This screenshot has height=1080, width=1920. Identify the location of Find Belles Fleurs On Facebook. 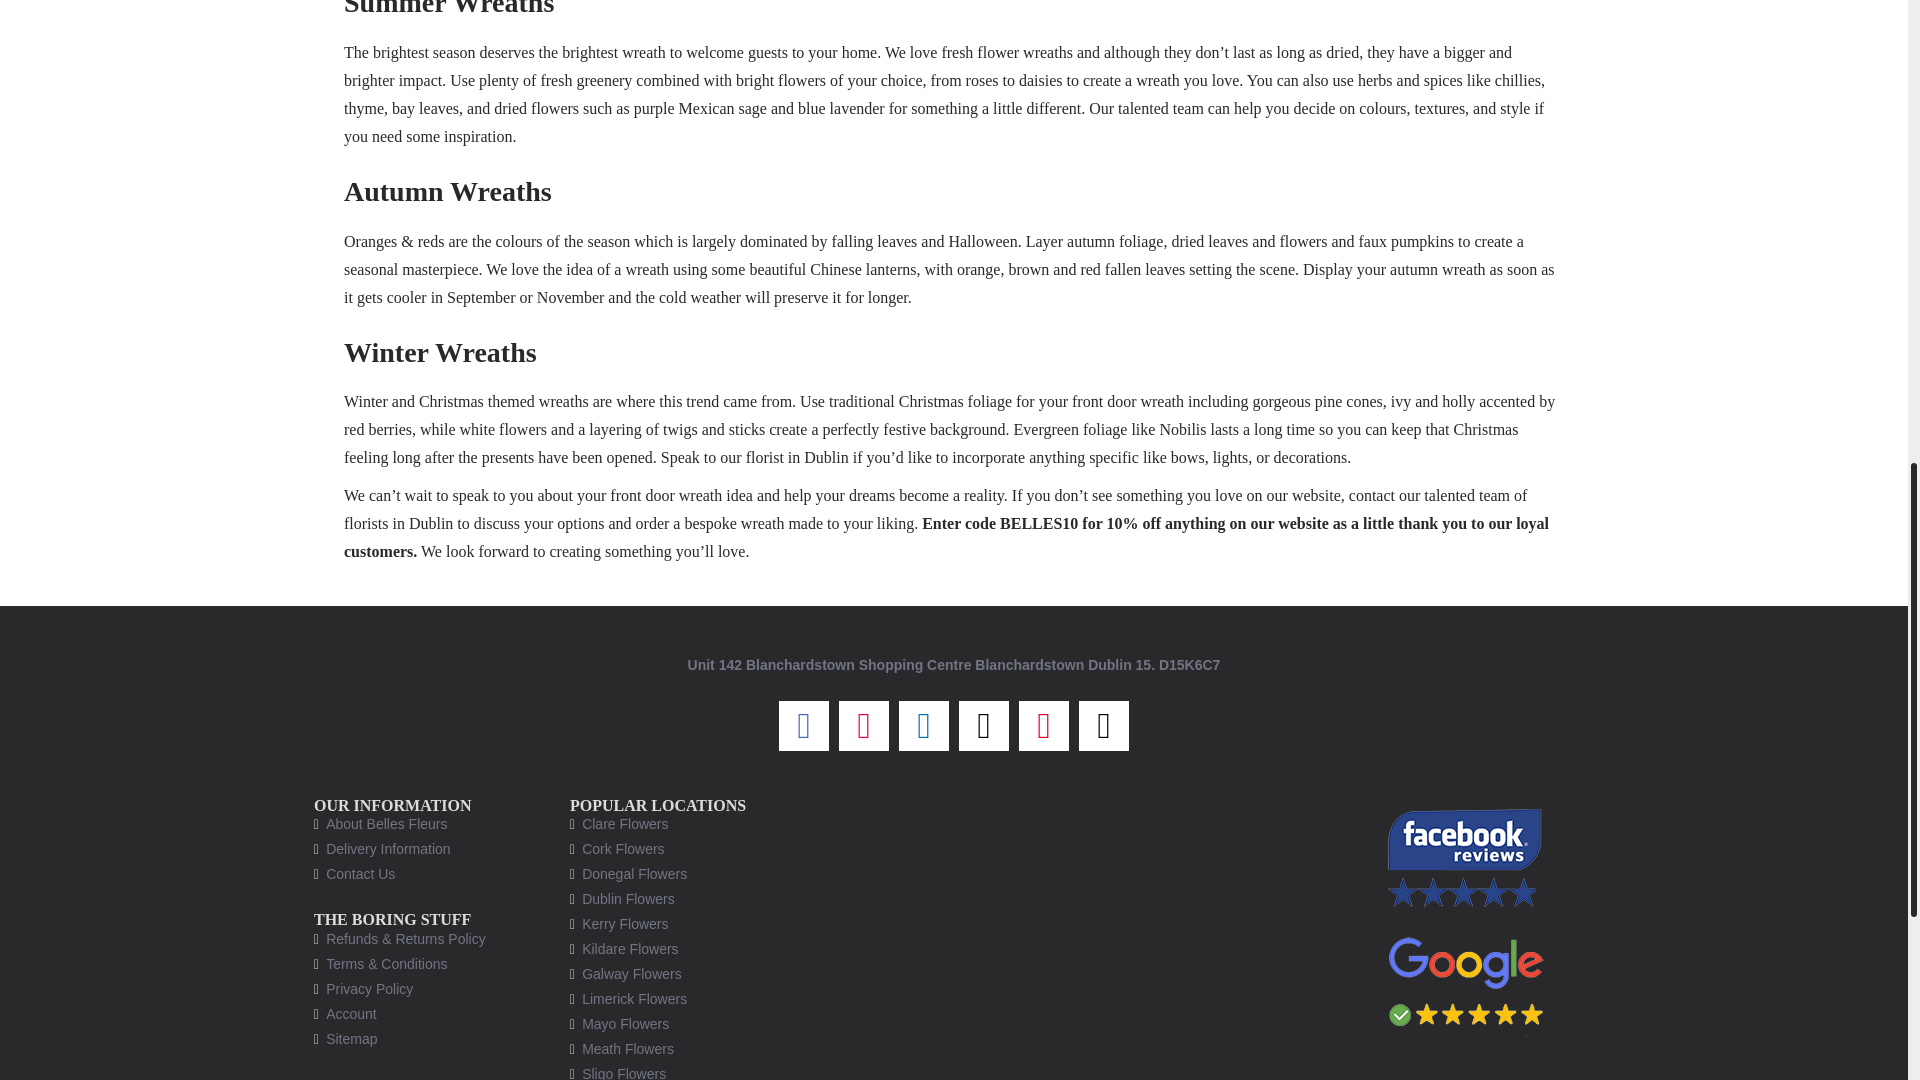
(1466, 857).